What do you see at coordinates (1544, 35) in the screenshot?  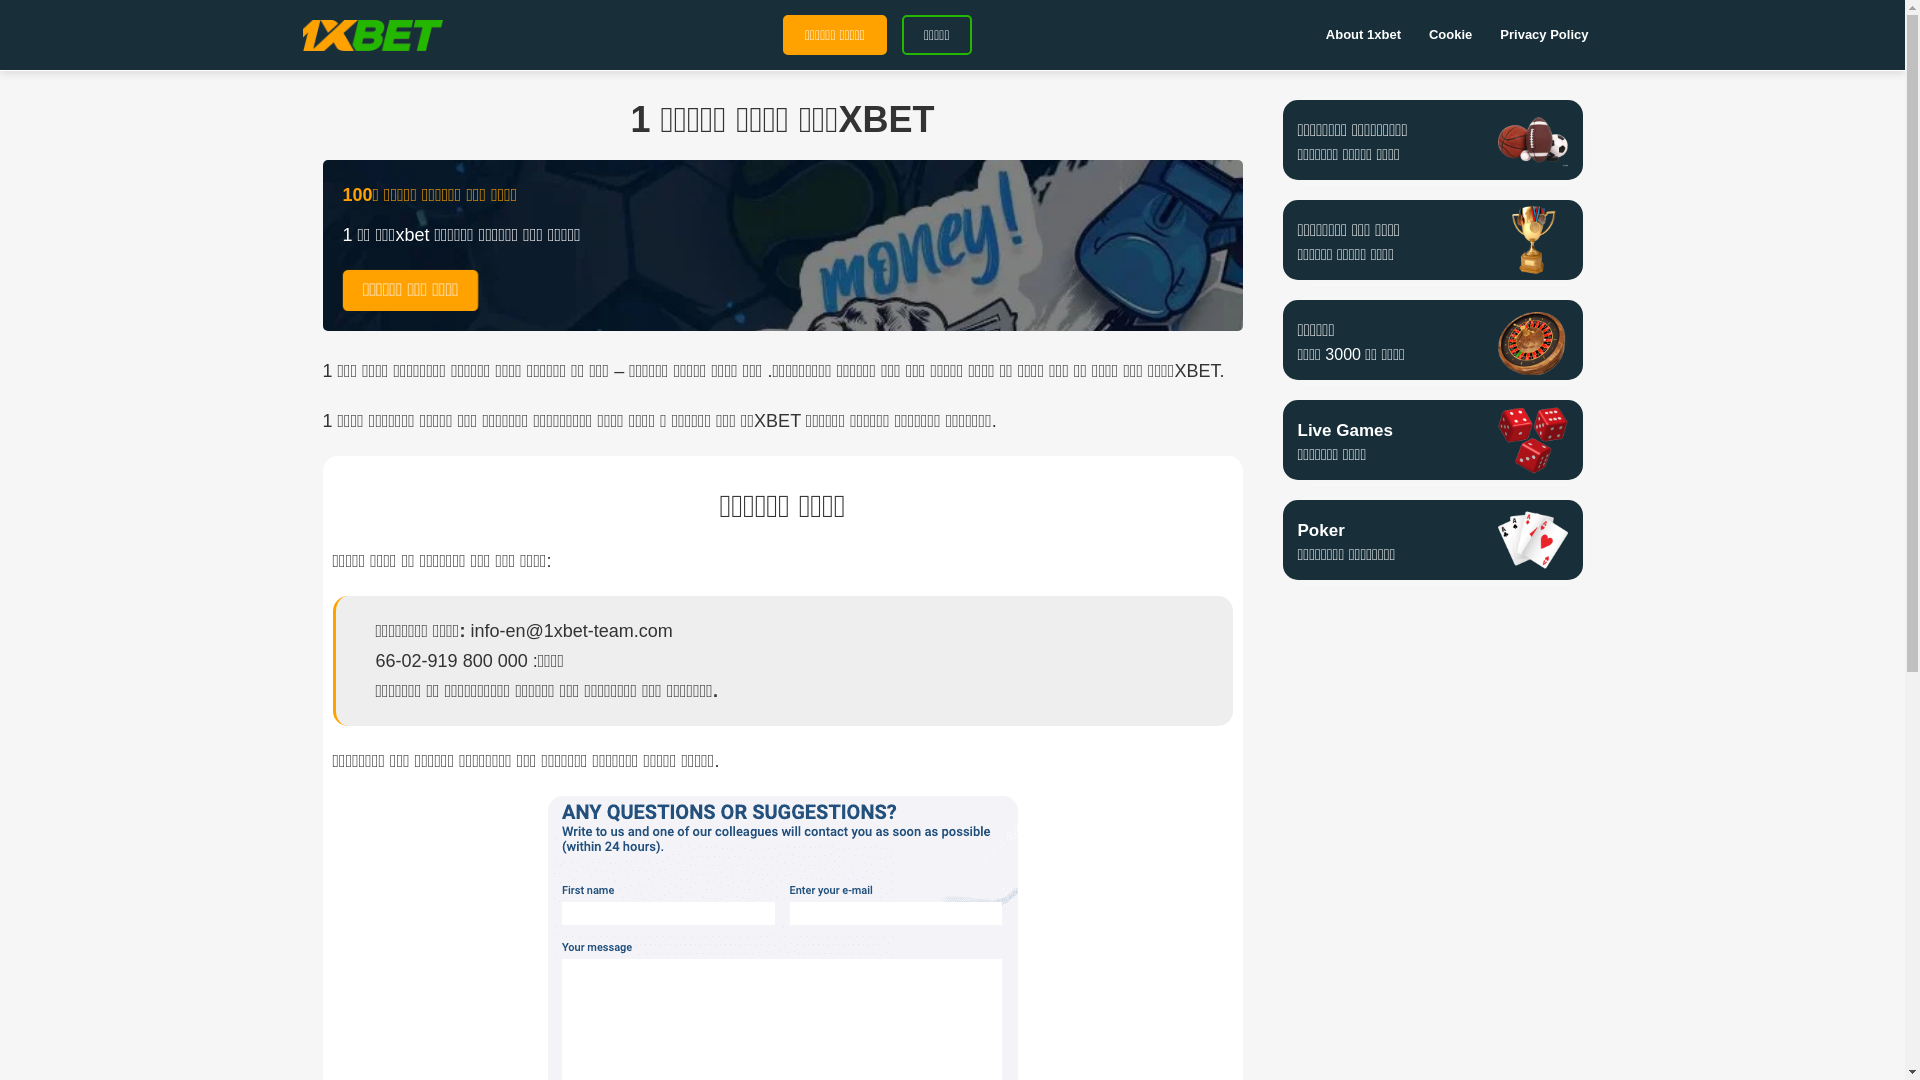 I see `Privacy Policy` at bounding box center [1544, 35].